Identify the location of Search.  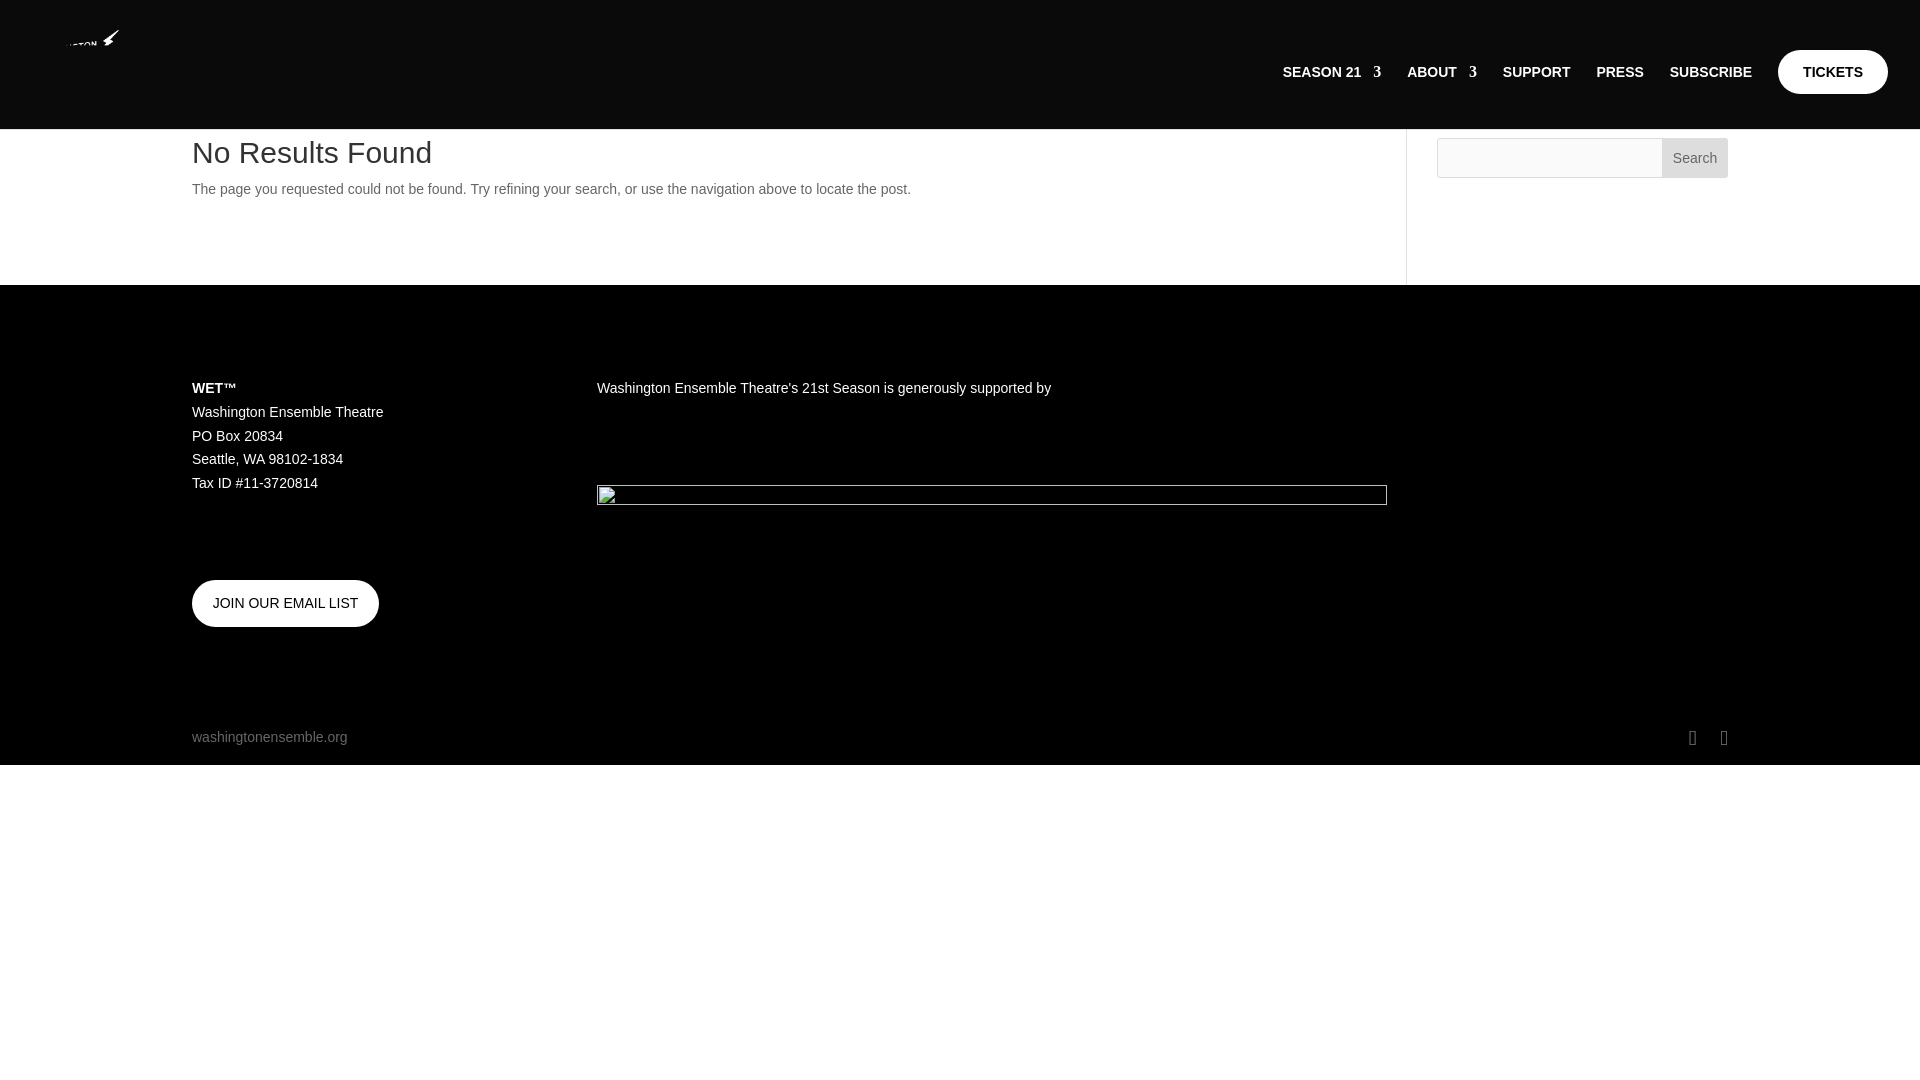
(1695, 158).